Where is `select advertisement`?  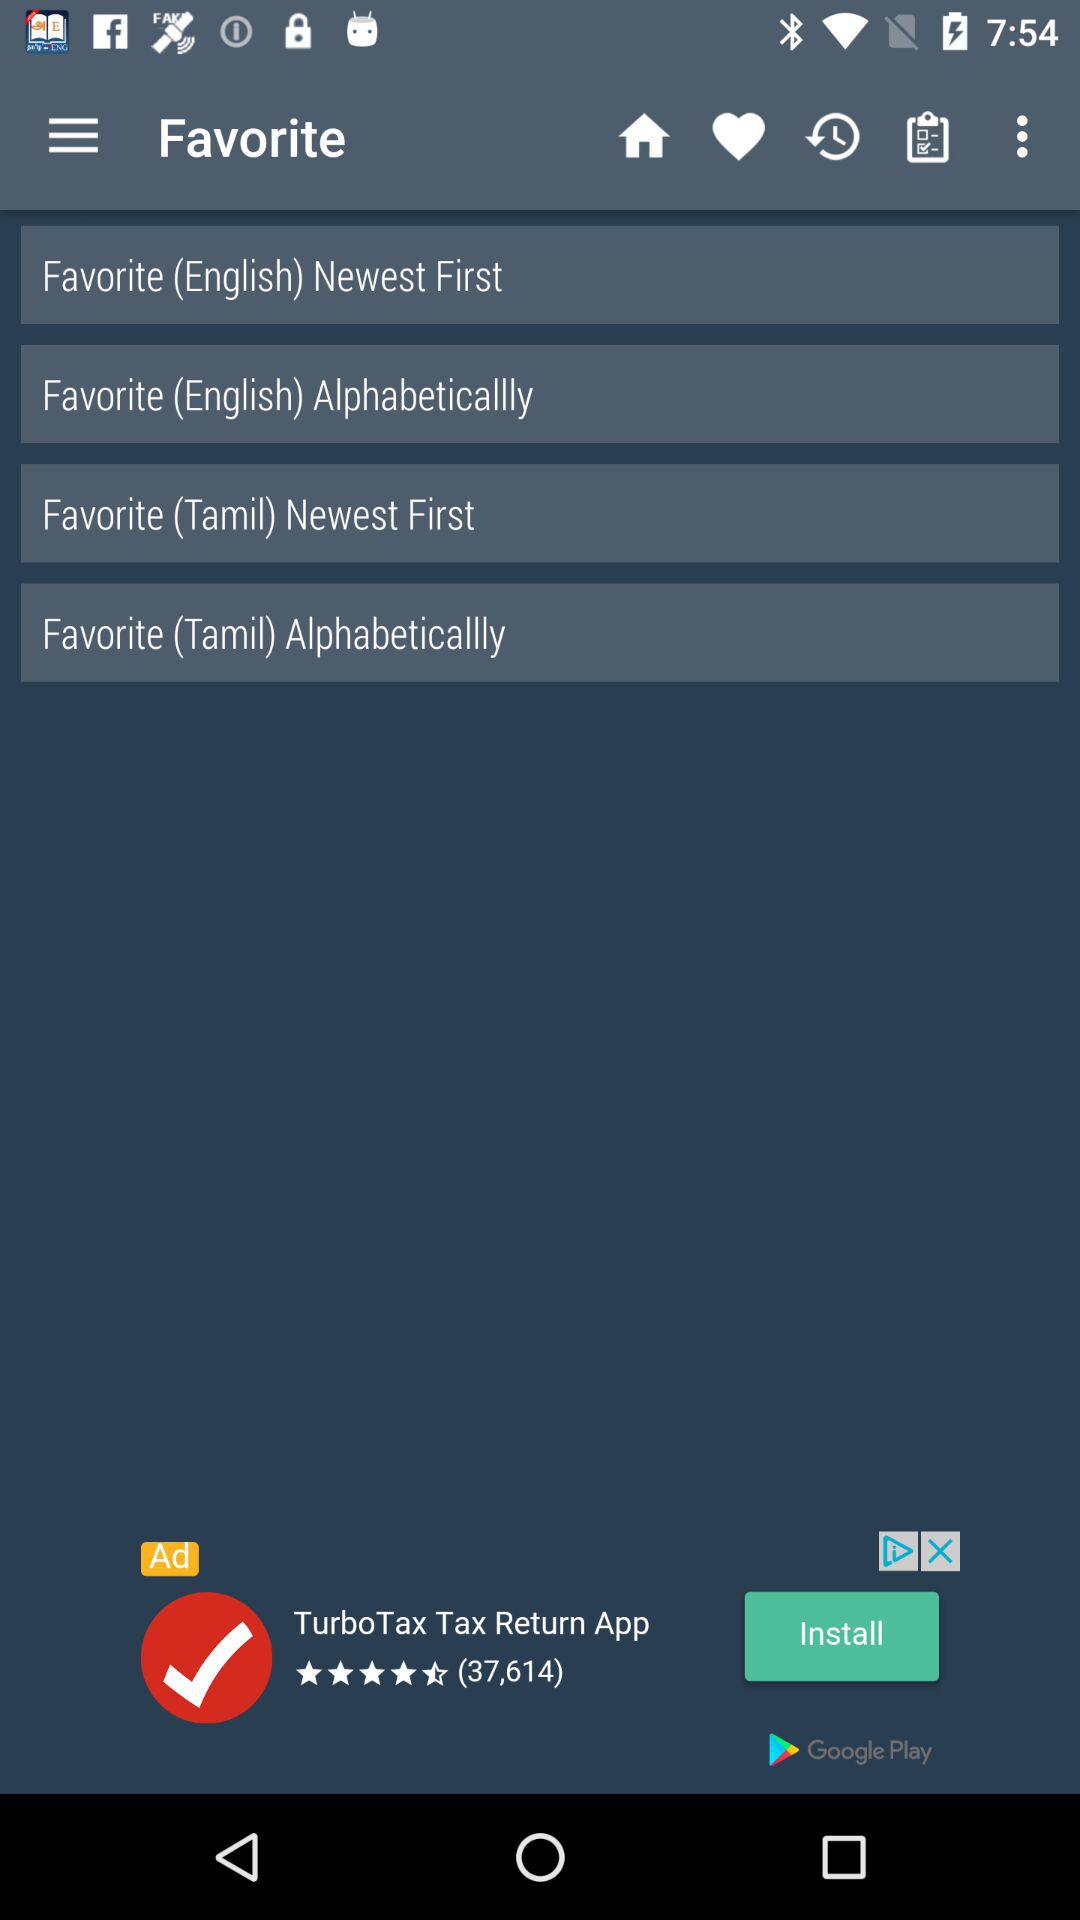
select advertisement is located at coordinates (540, 1662).